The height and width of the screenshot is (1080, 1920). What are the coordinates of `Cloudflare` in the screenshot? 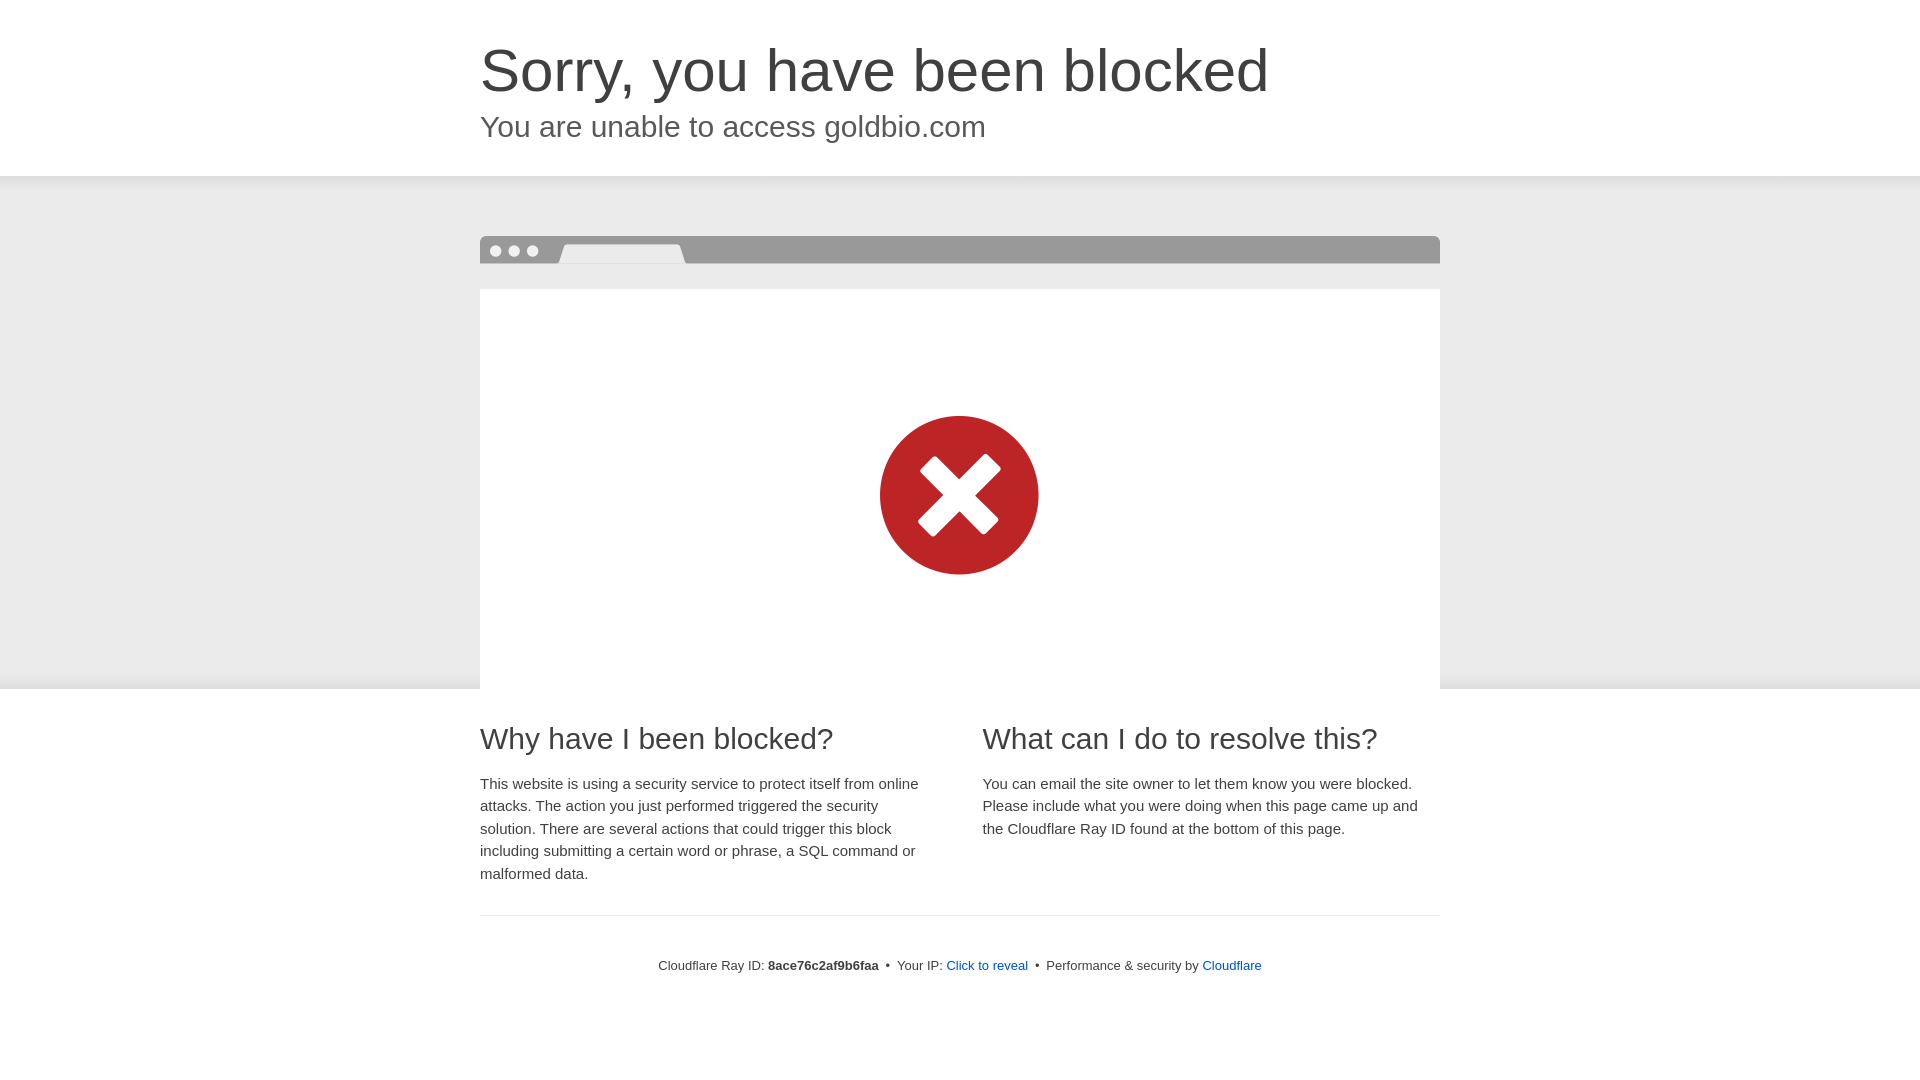 It's located at (1231, 965).